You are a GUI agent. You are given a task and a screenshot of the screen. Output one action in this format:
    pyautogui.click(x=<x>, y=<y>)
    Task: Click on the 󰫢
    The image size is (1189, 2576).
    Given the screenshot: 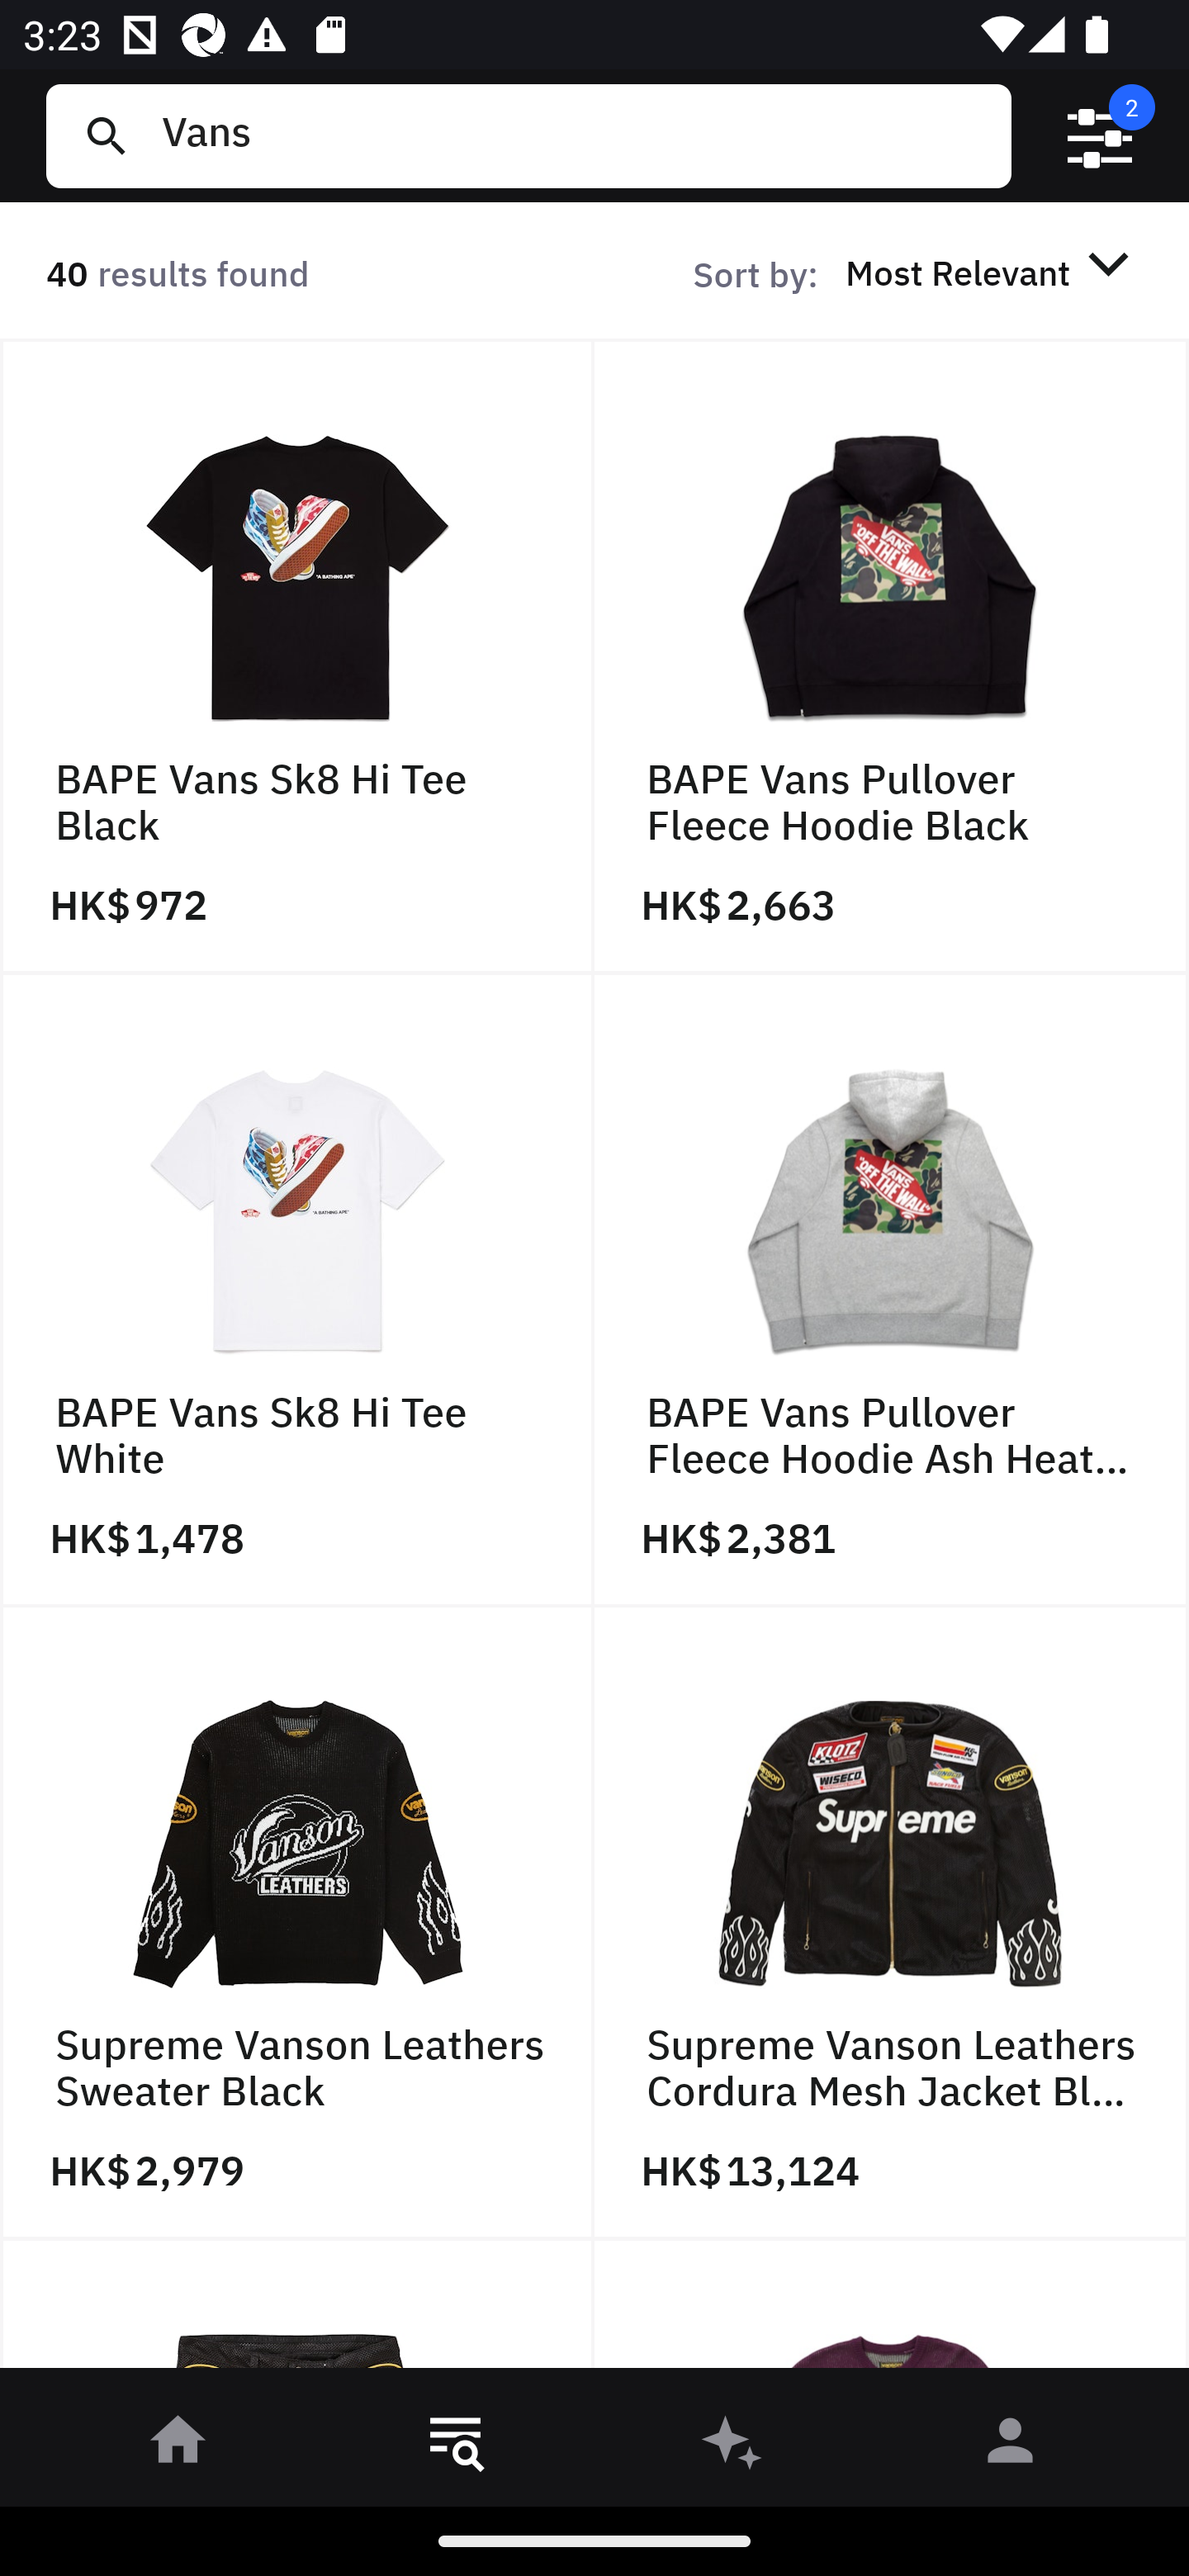 What is the action you would take?
    pyautogui.click(x=733, y=2446)
    